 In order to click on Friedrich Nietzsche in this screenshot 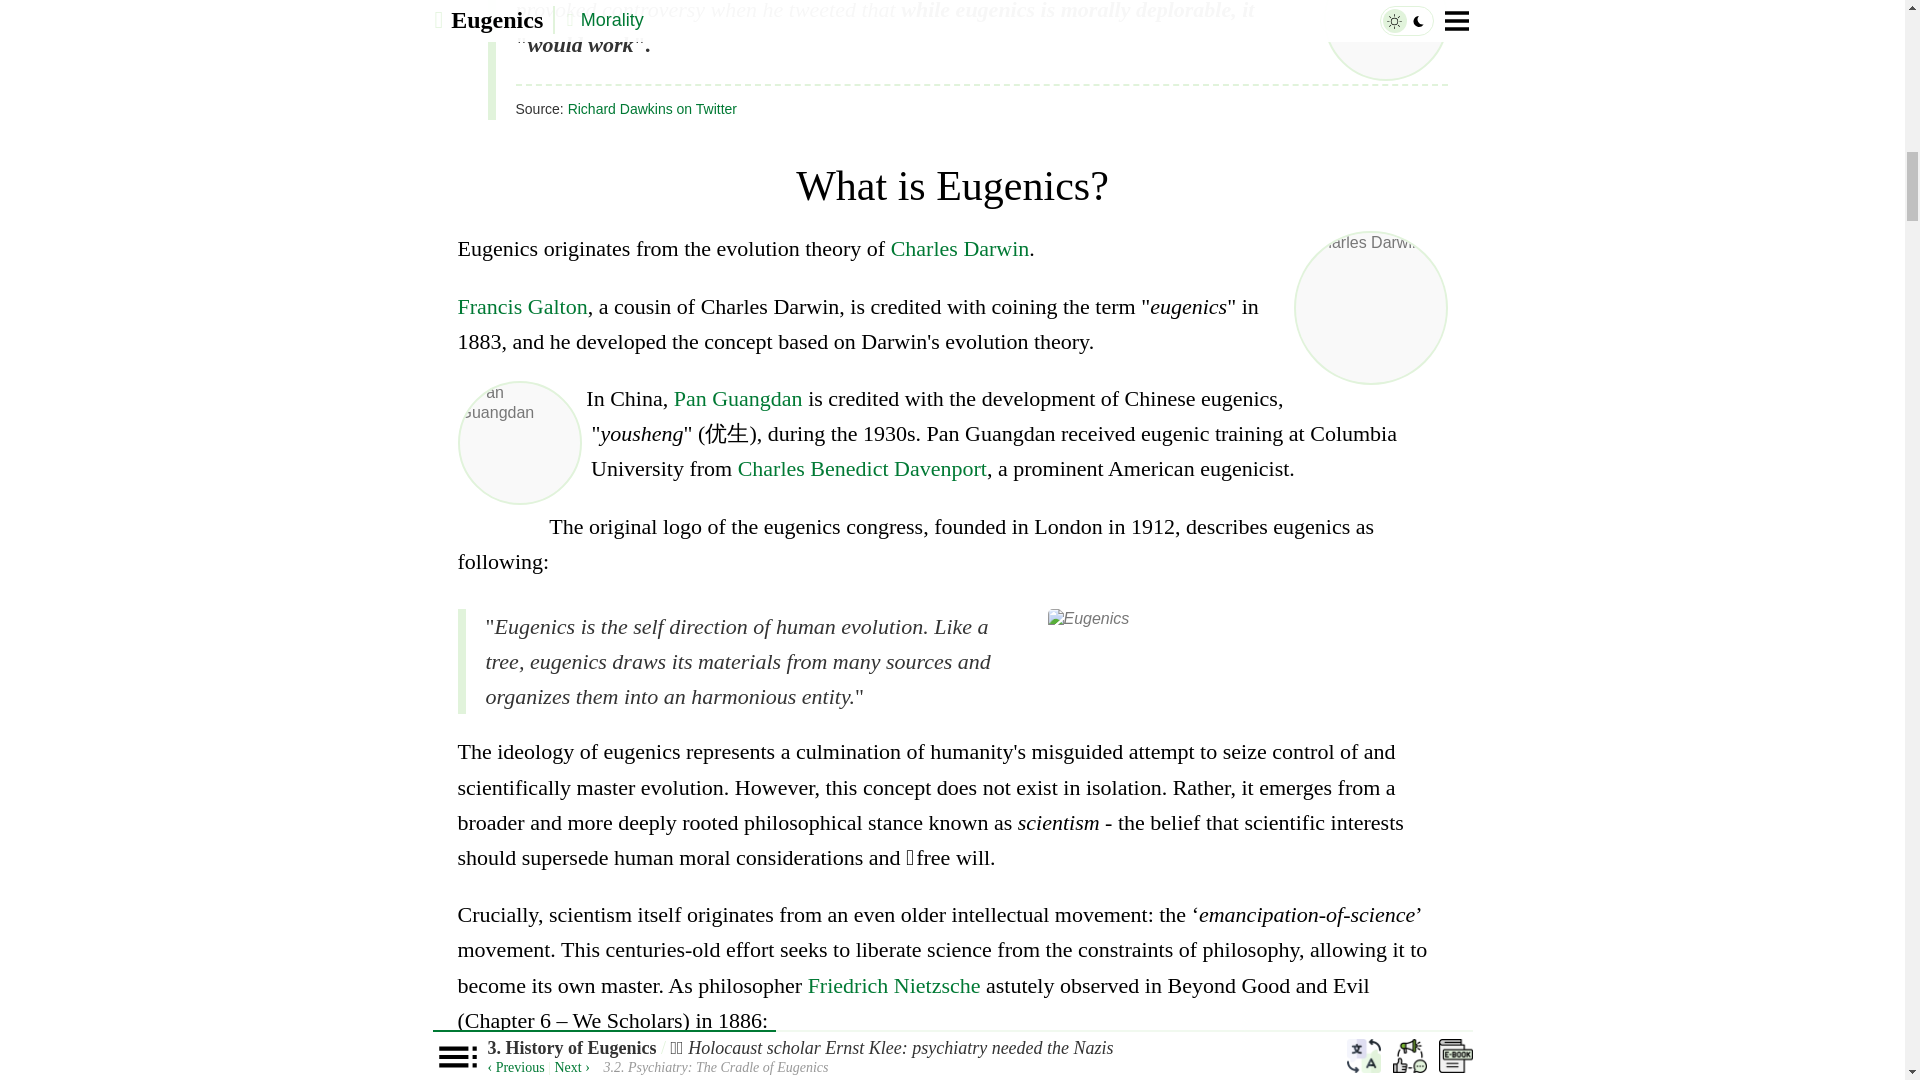, I will do `click(894, 985)`.